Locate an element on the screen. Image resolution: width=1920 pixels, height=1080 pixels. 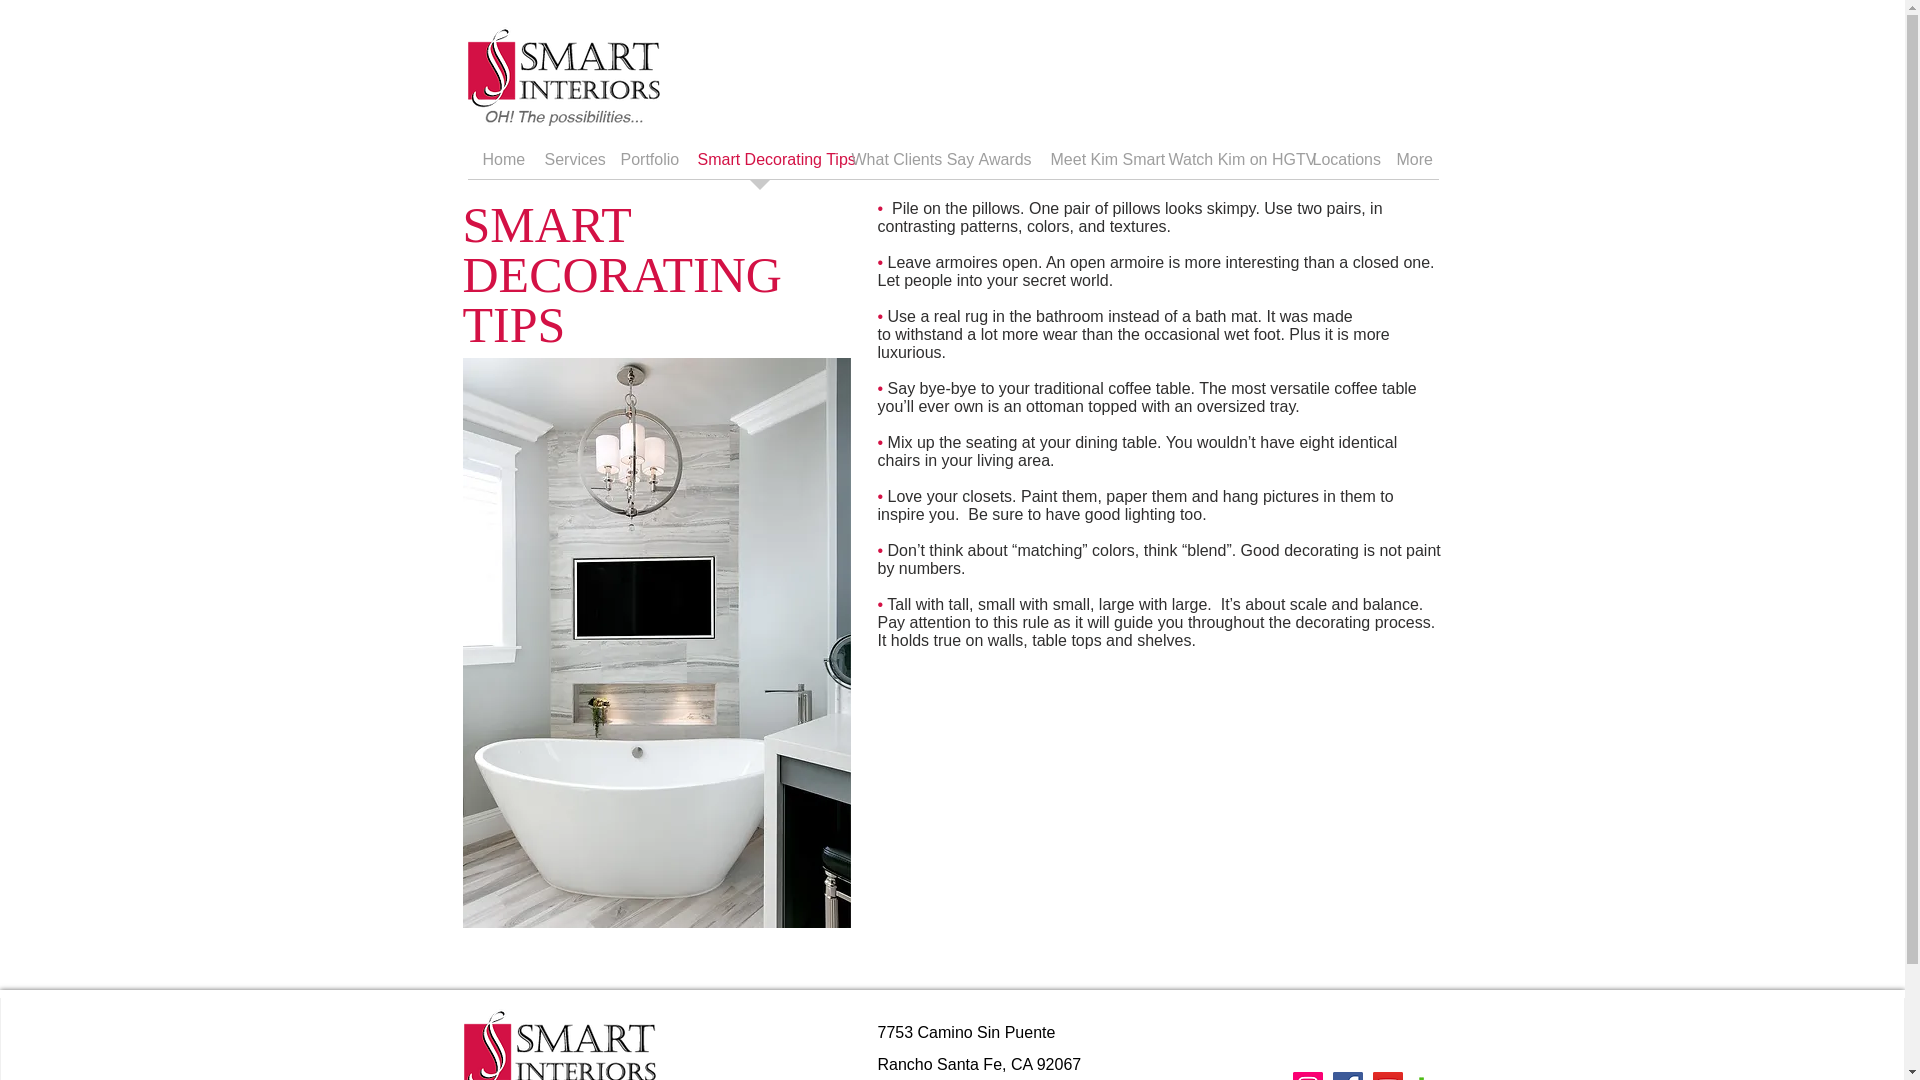
Home is located at coordinates (498, 166).